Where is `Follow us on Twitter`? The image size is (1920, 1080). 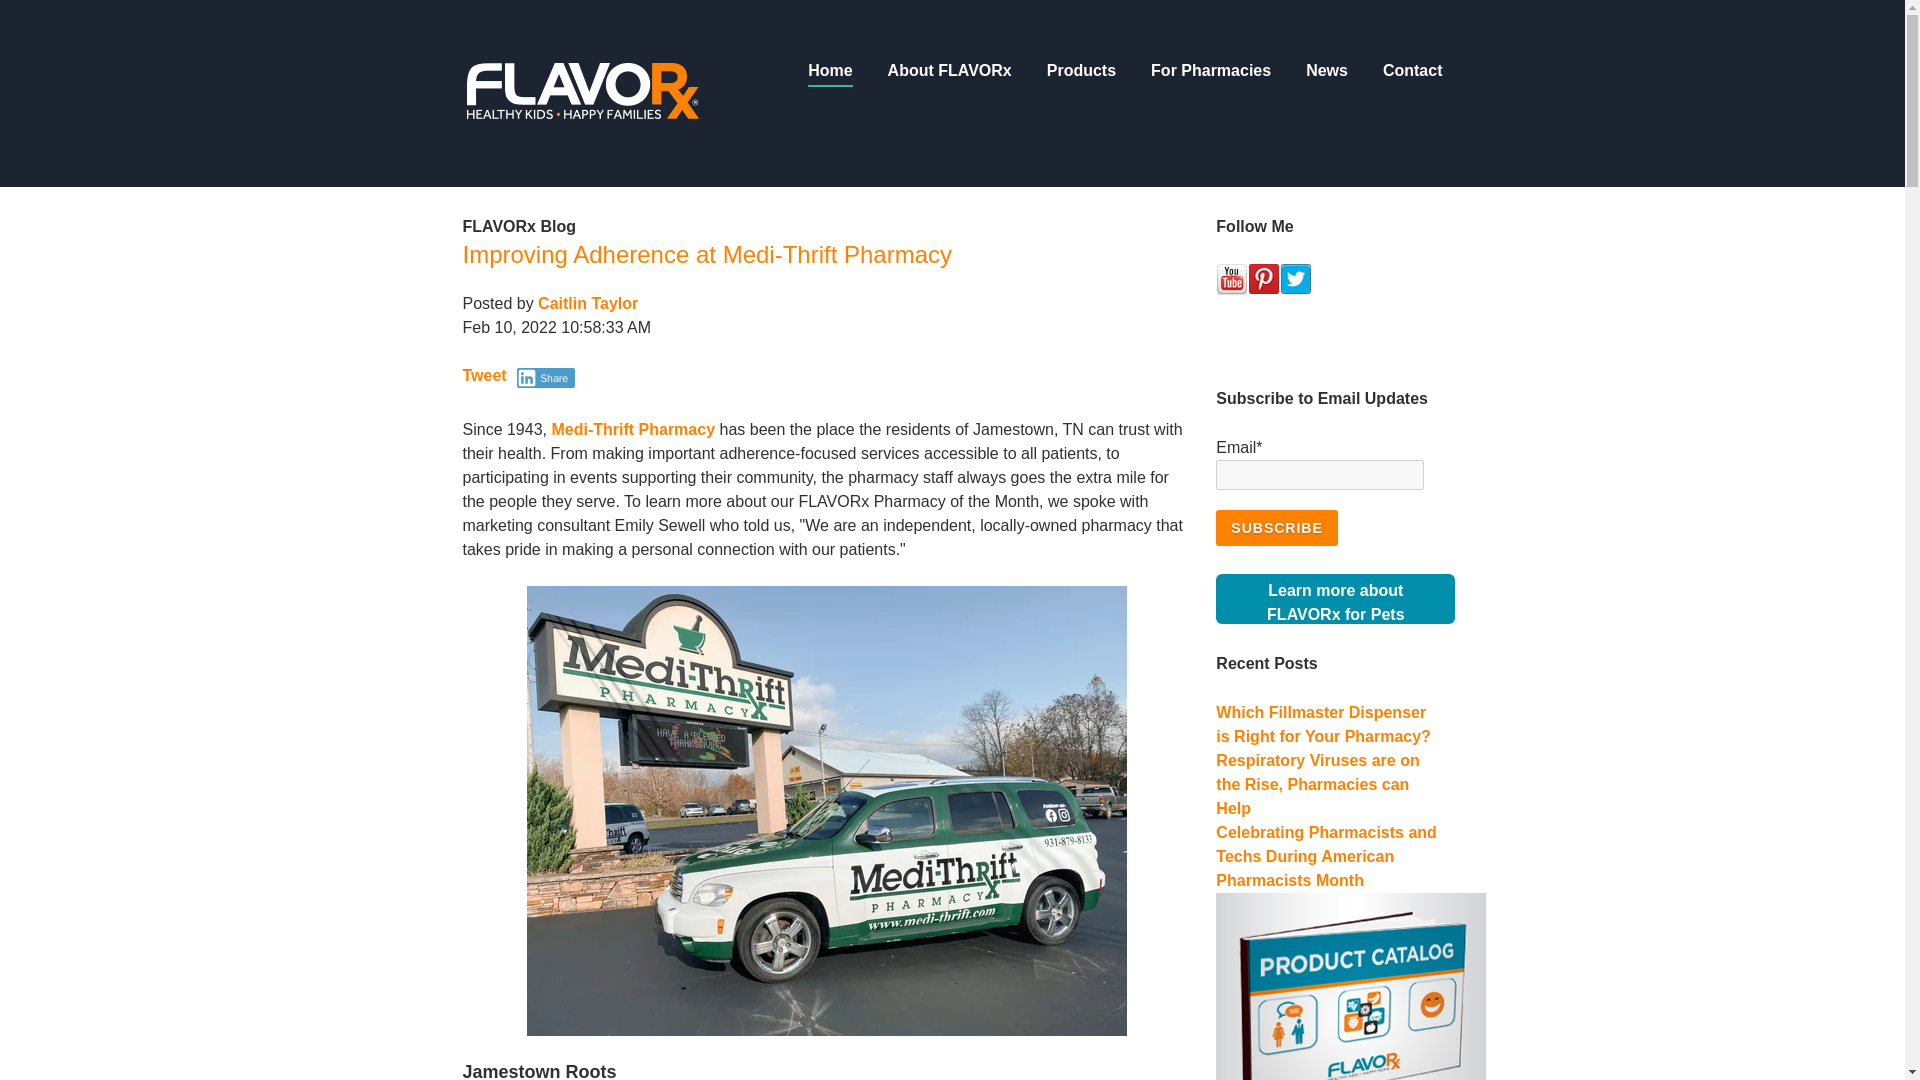 Follow us on Twitter is located at coordinates (1335, 598).